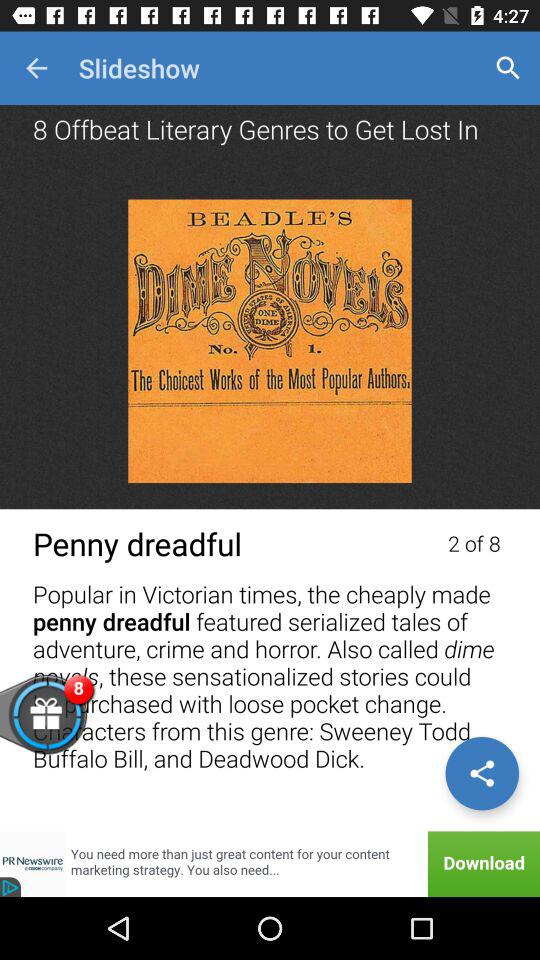  Describe the element at coordinates (78, 726) in the screenshot. I see `open gifts` at that location.